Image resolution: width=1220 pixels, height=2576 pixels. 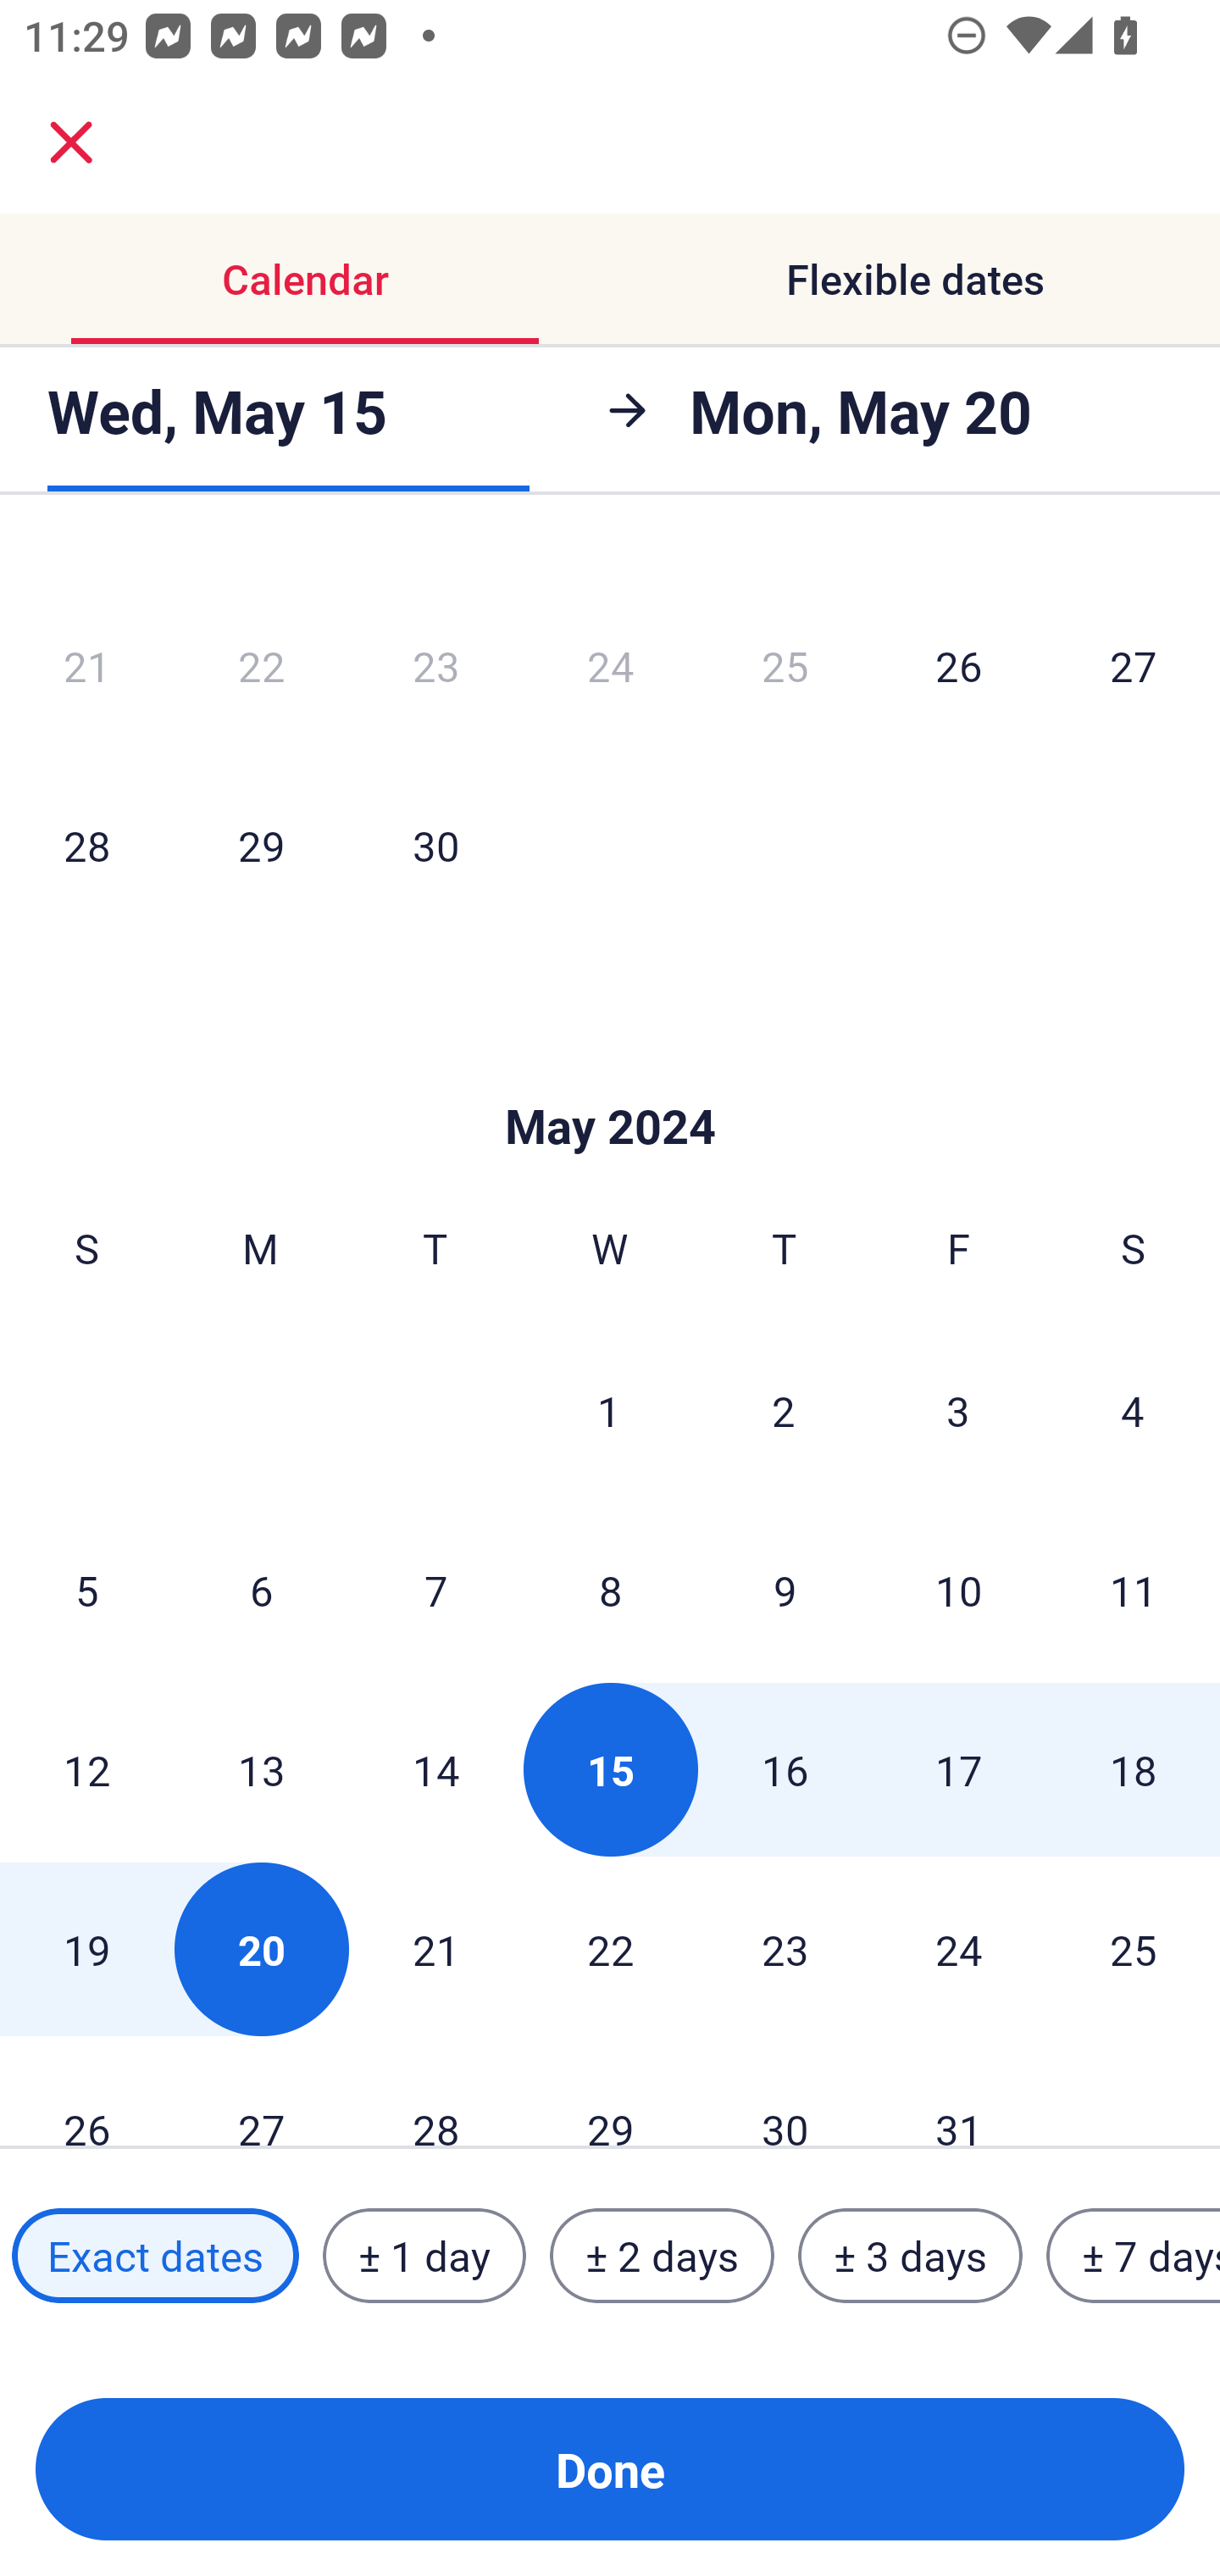 What do you see at coordinates (261, 1591) in the screenshot?
I see `6 Monday, May 6, 2024` at bounding box center [261, 1591].